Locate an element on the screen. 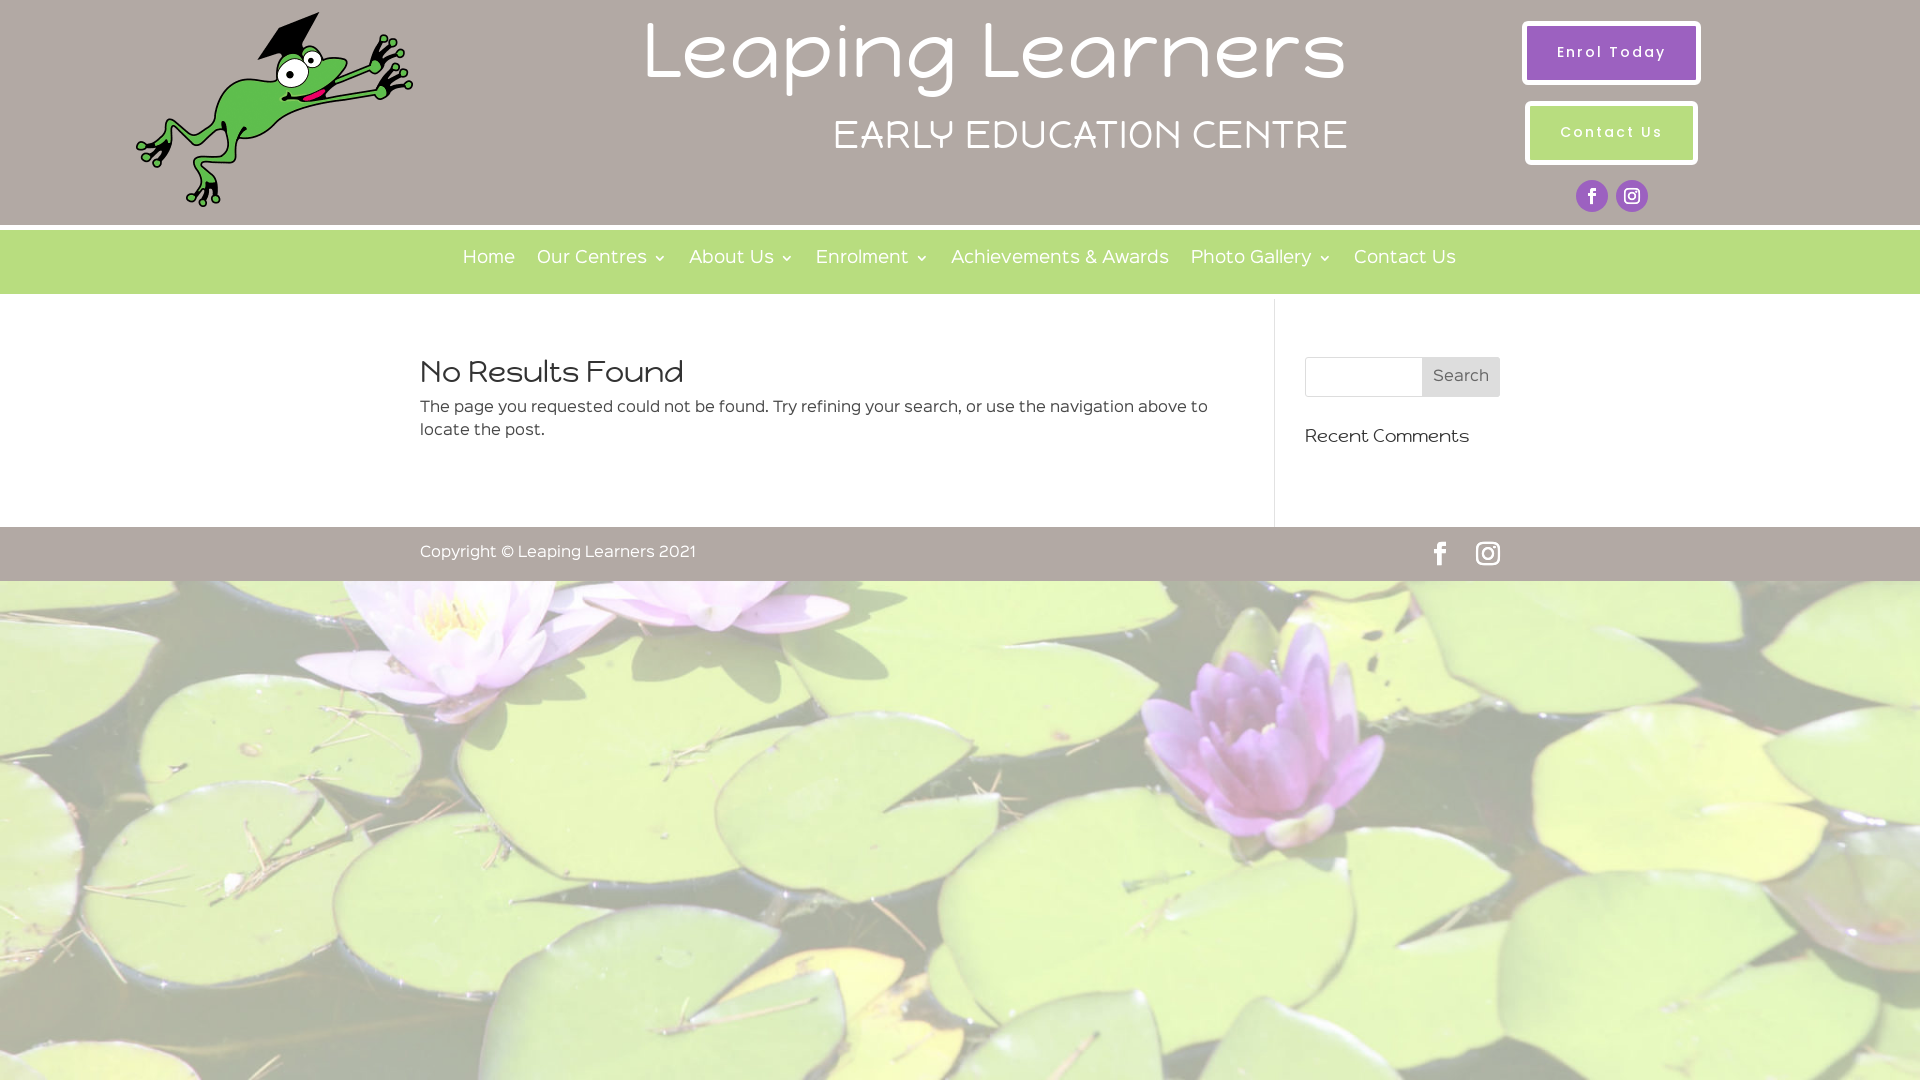 The image size is (1920, 1080). About Us is located at coordinates (742, 262).